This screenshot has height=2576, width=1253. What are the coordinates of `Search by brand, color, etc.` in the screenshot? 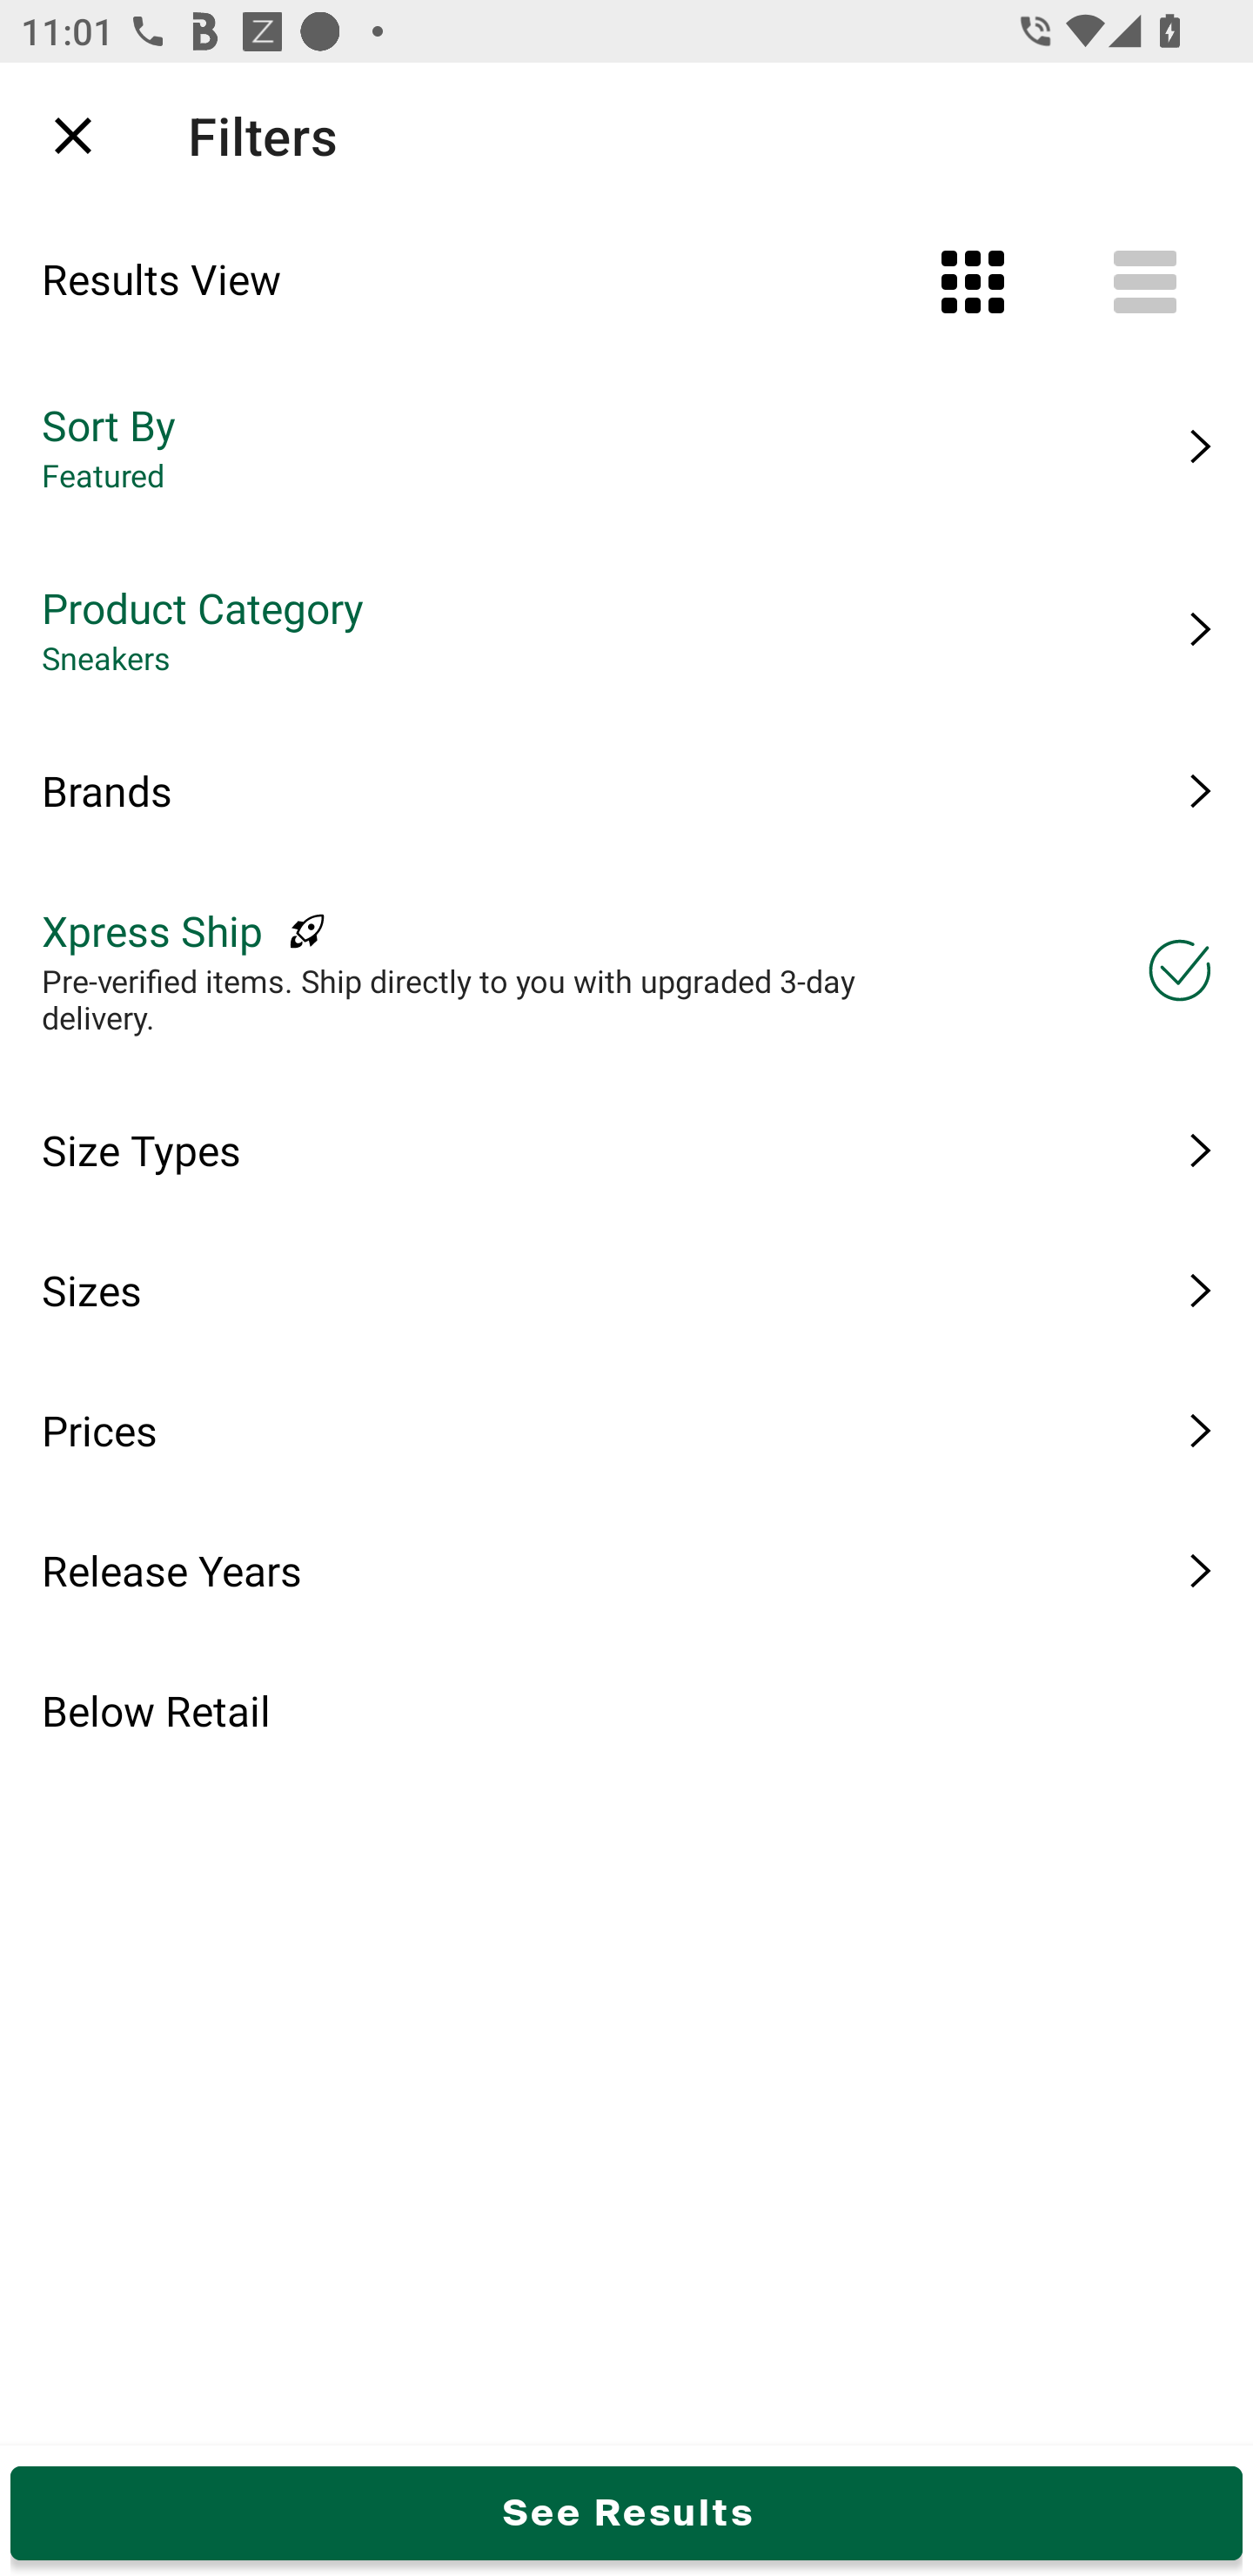 It's located at (576, 135).